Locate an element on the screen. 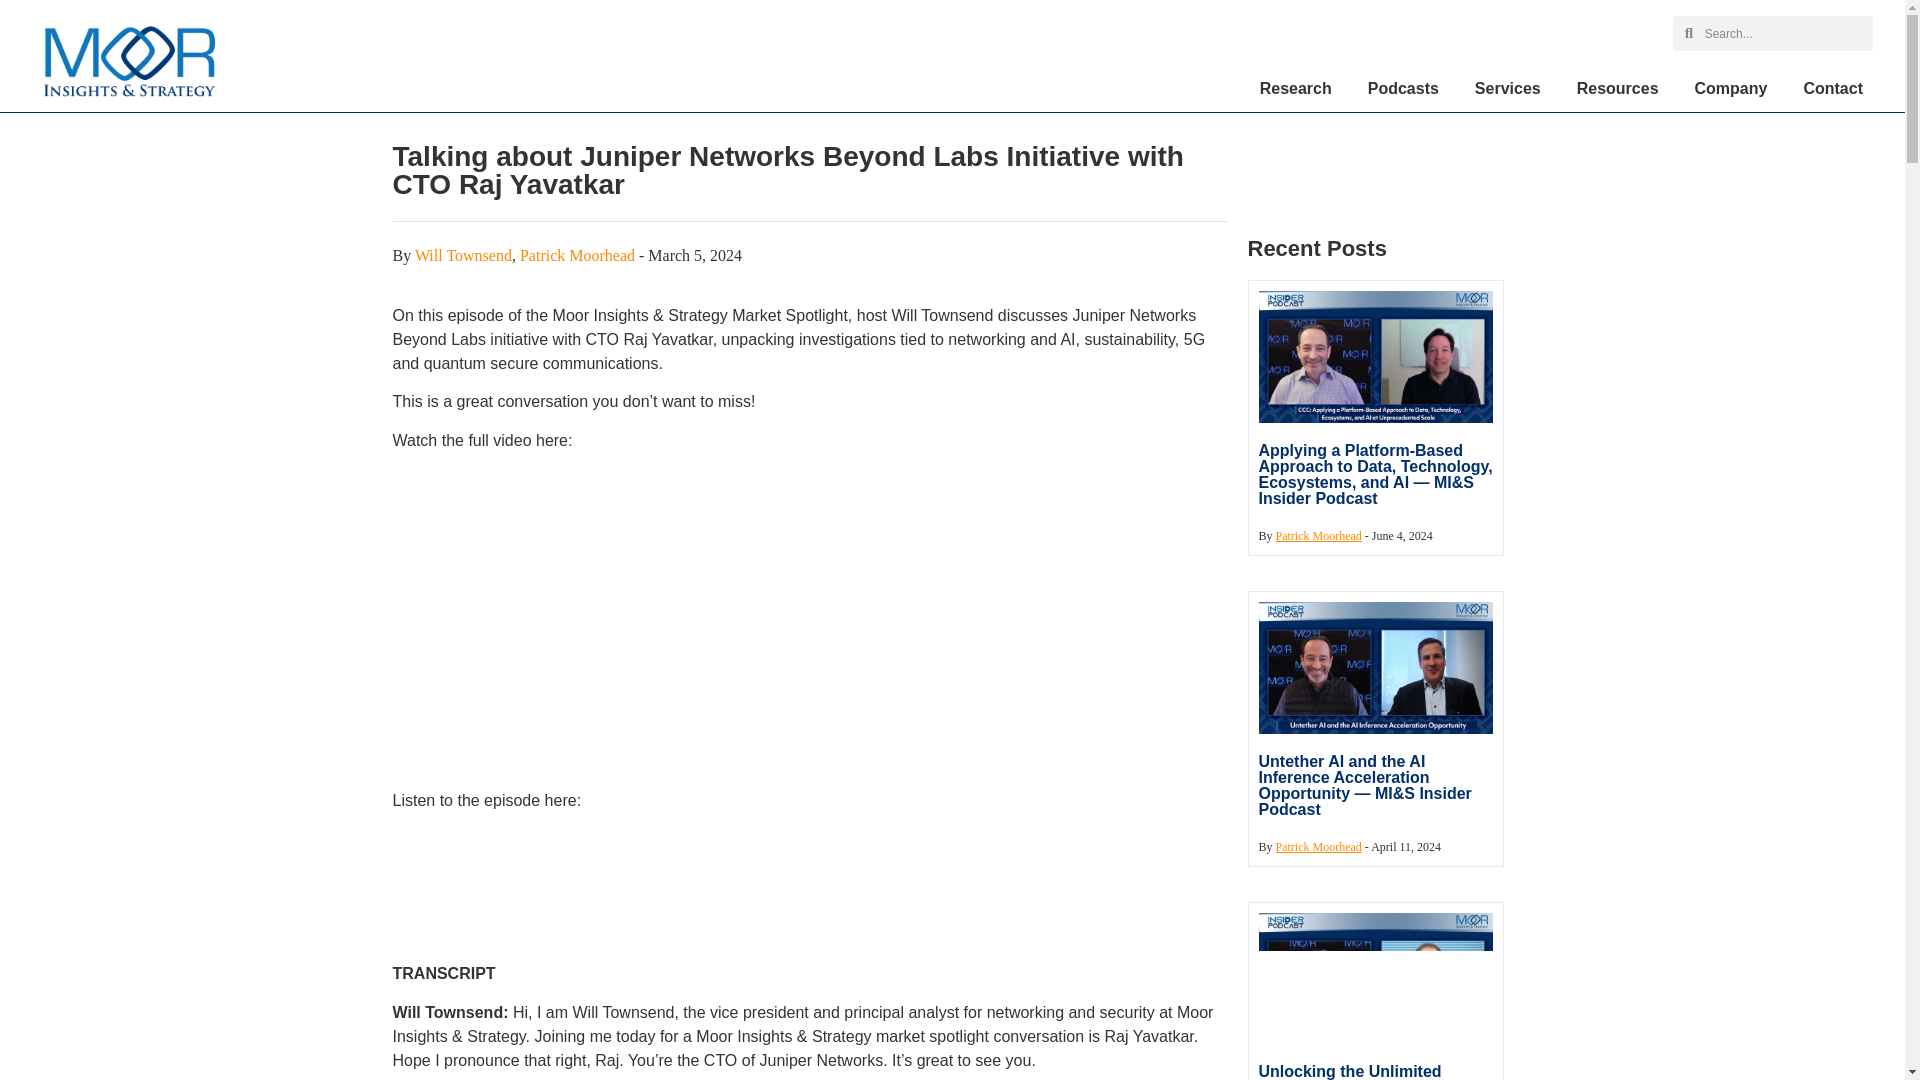 Image resolution: width=1920 pixels, height=1080 pixels. Company is located at coordinates (1731, 88).